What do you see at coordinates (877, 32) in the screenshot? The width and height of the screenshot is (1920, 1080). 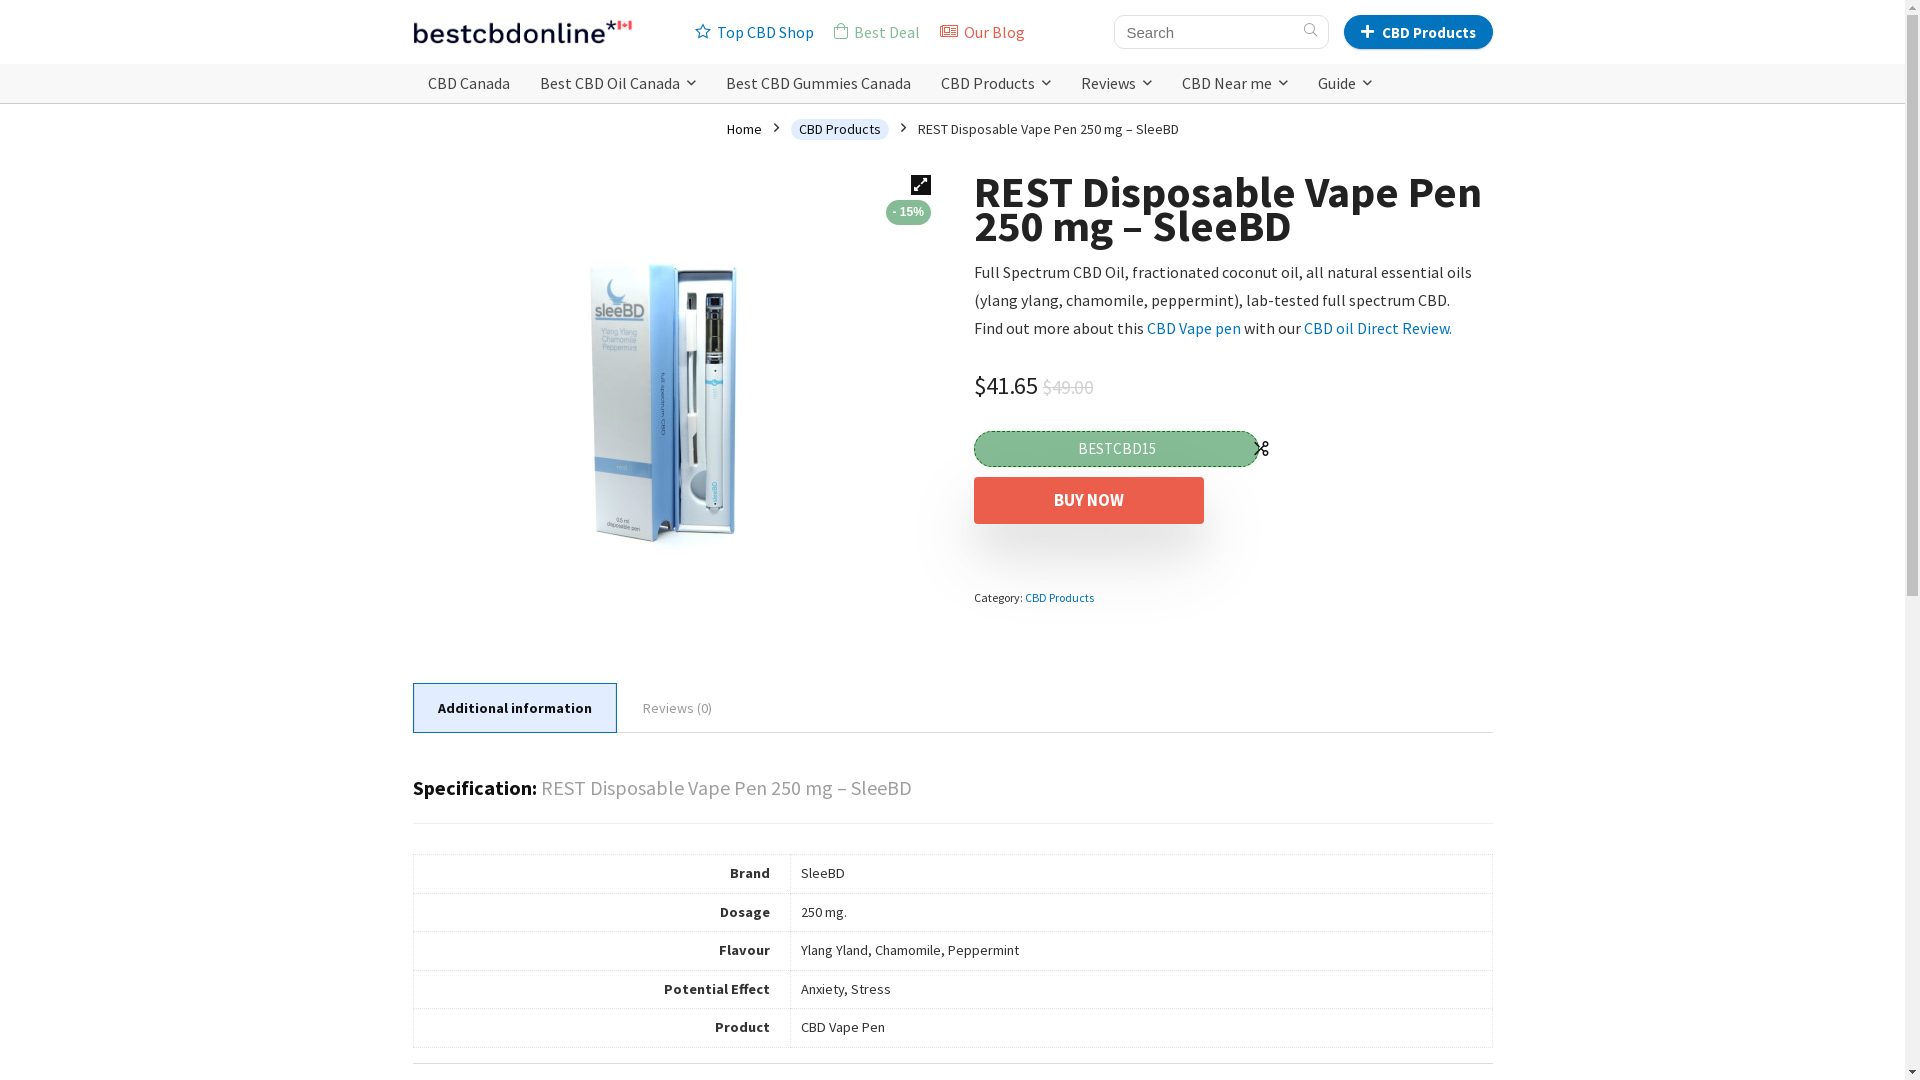 I see `Best Deal` at bounding box center [877, 32].